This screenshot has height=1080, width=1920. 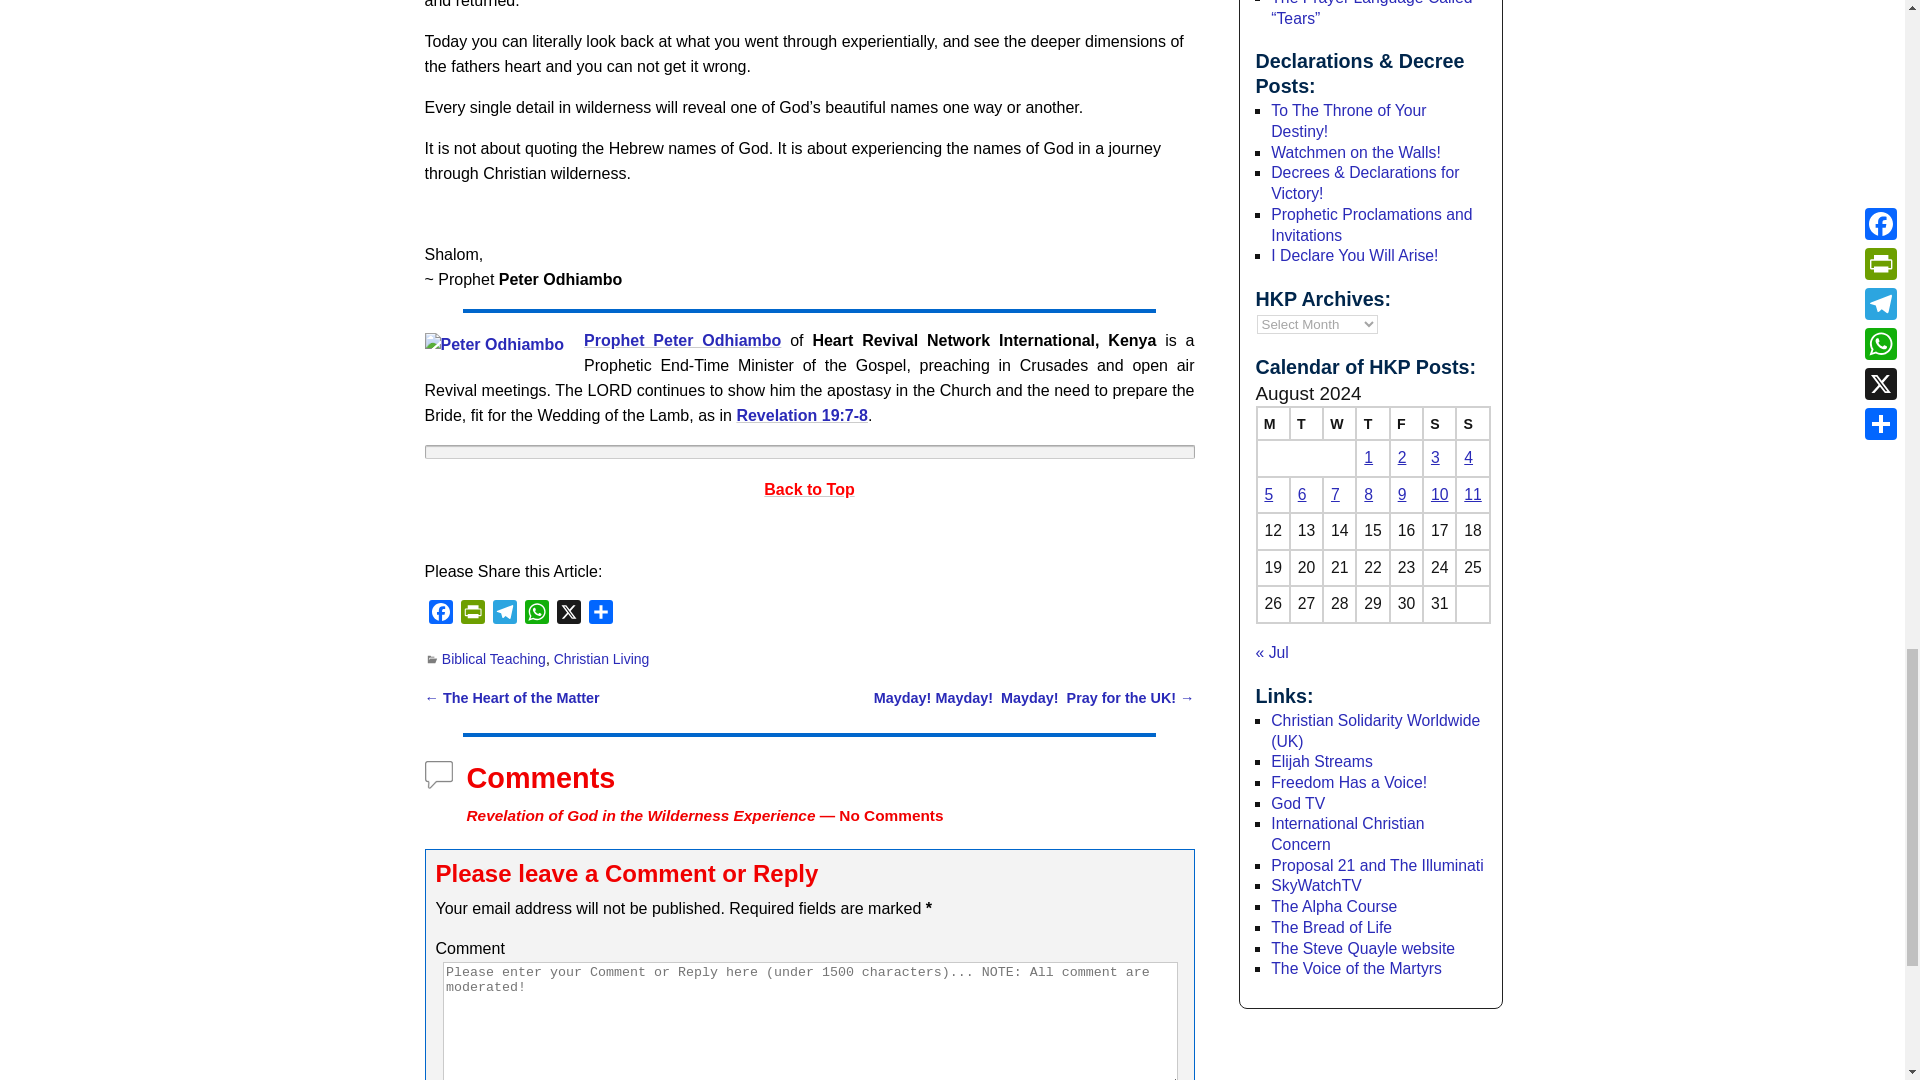 What do you see at coordinates (801, 416) in the screenshot?
I see `Revelation 19:7-8` at bounding box center [801, 416].